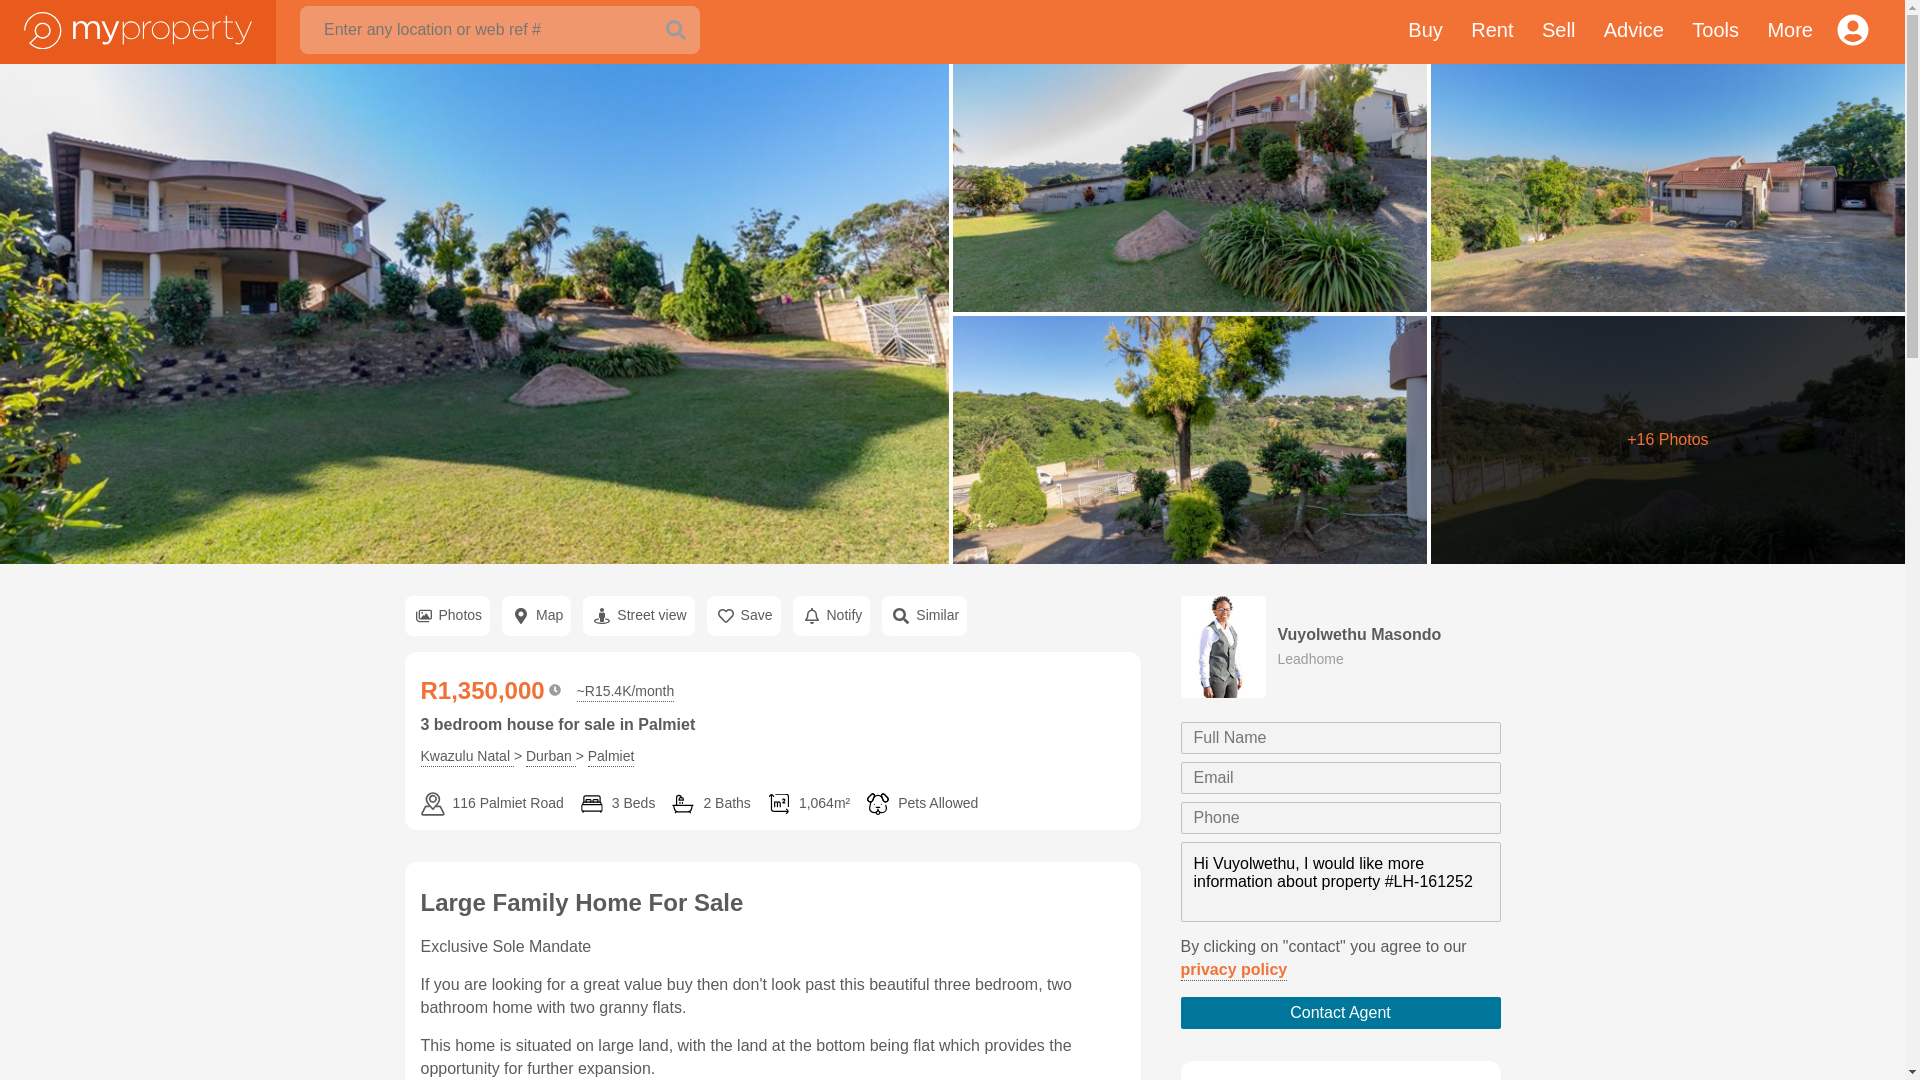  What do you see at coordinates (1491, 32) in the screenshot?
I see `Rent` at bounding box center [1491, 32].